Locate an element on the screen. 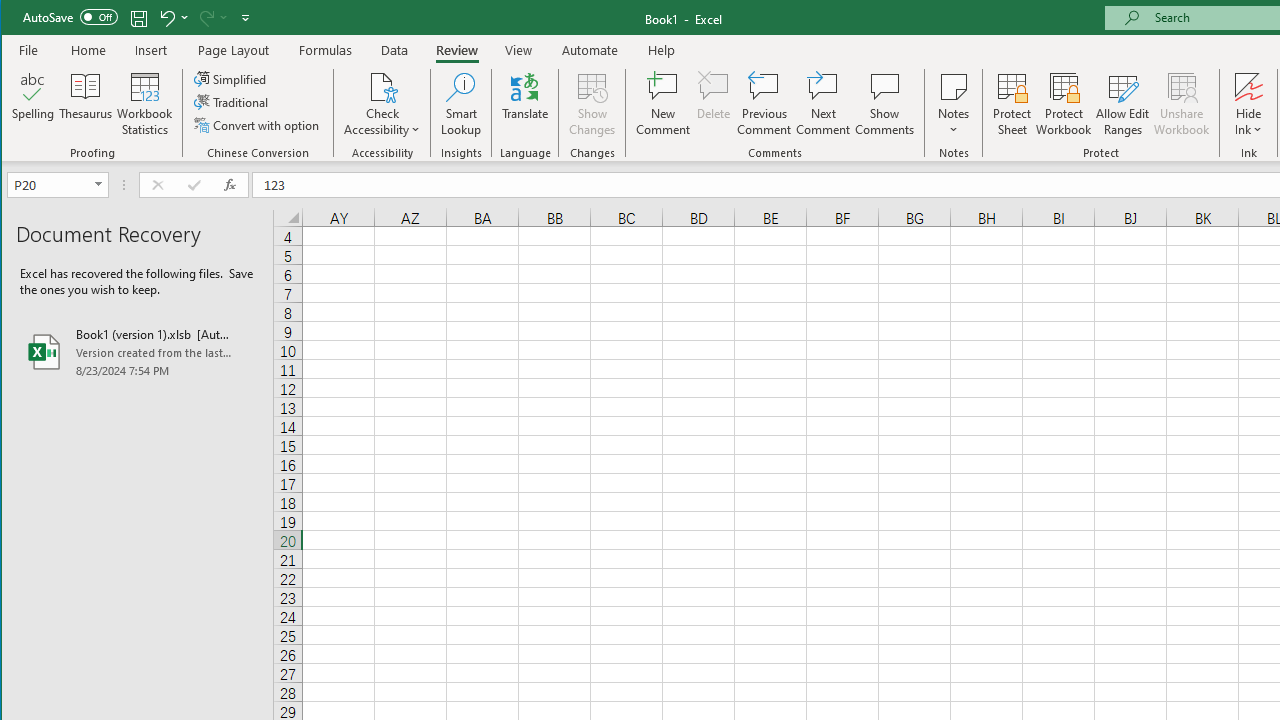  Home is located at coordinates (88, 50).